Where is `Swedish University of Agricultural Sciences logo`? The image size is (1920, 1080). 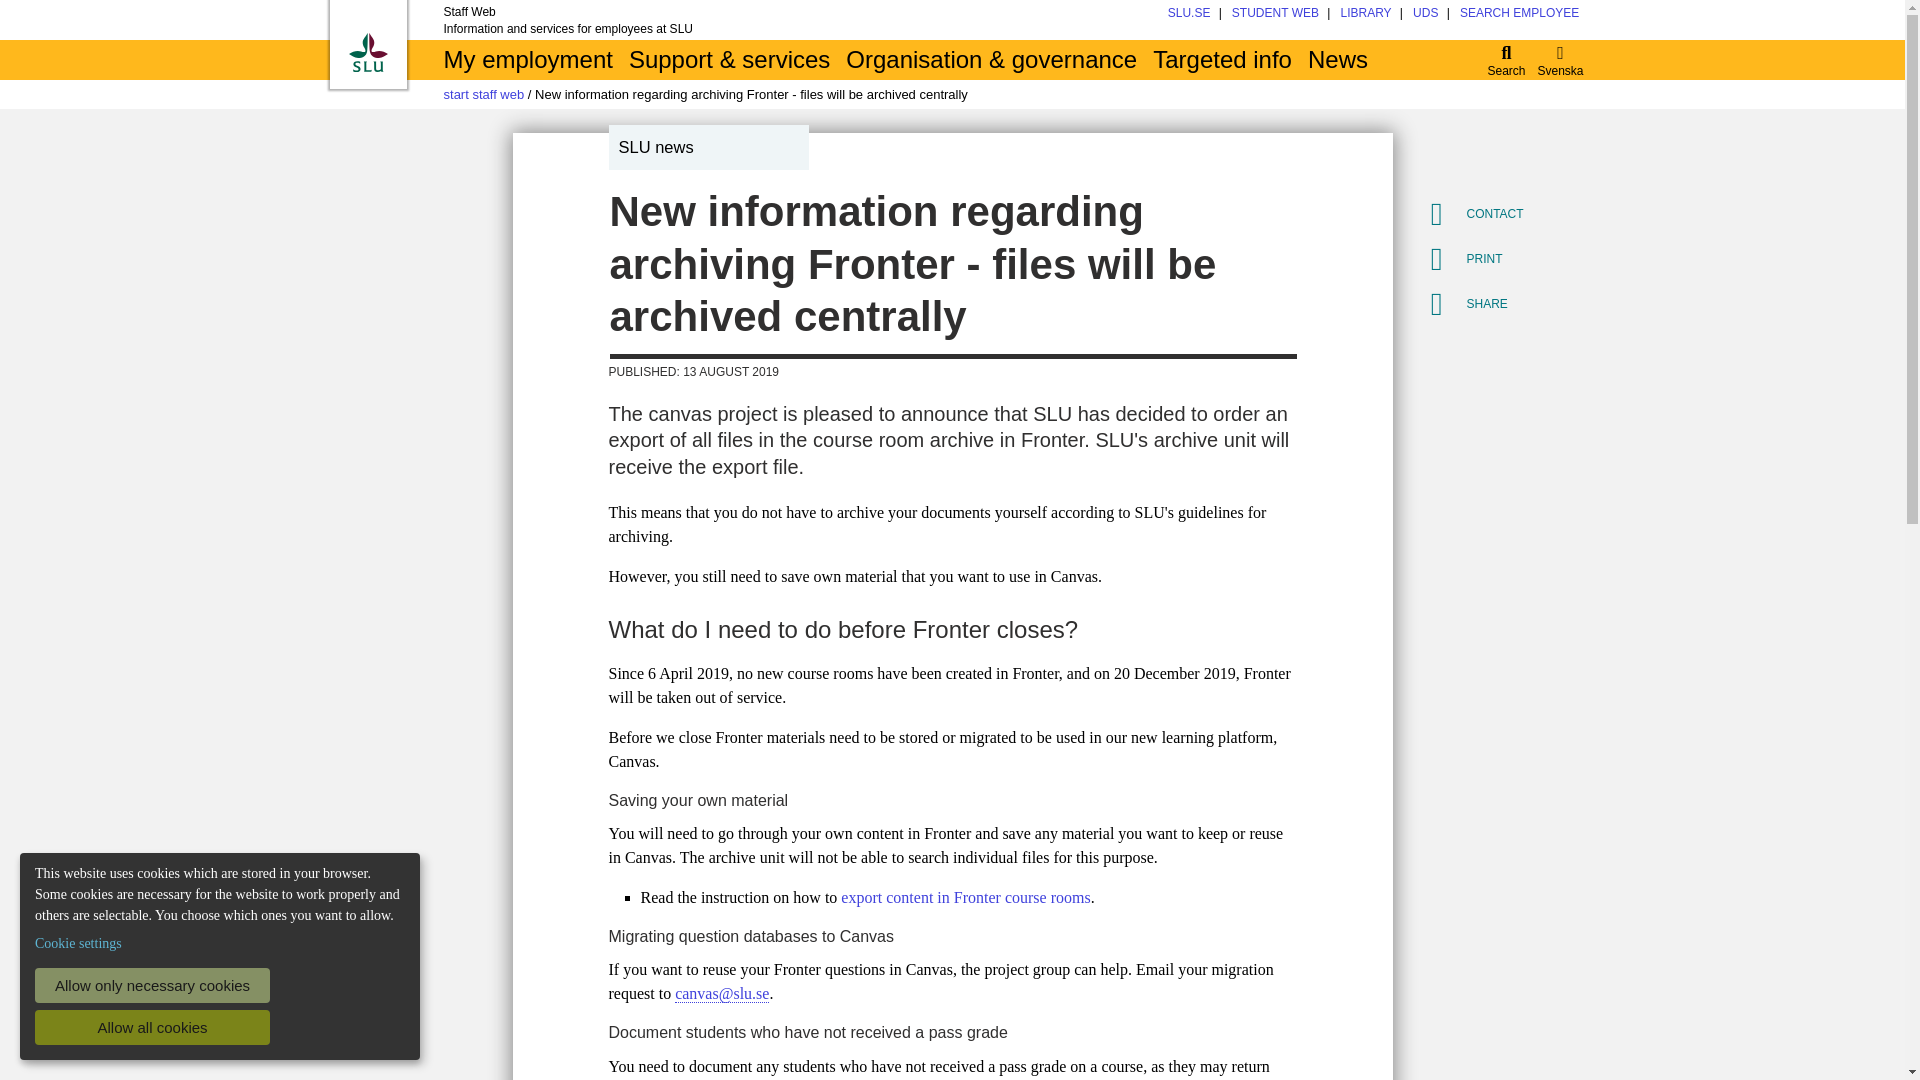
Swedish University of Agricultural Sciences logo is located at coordinates (367, 52).